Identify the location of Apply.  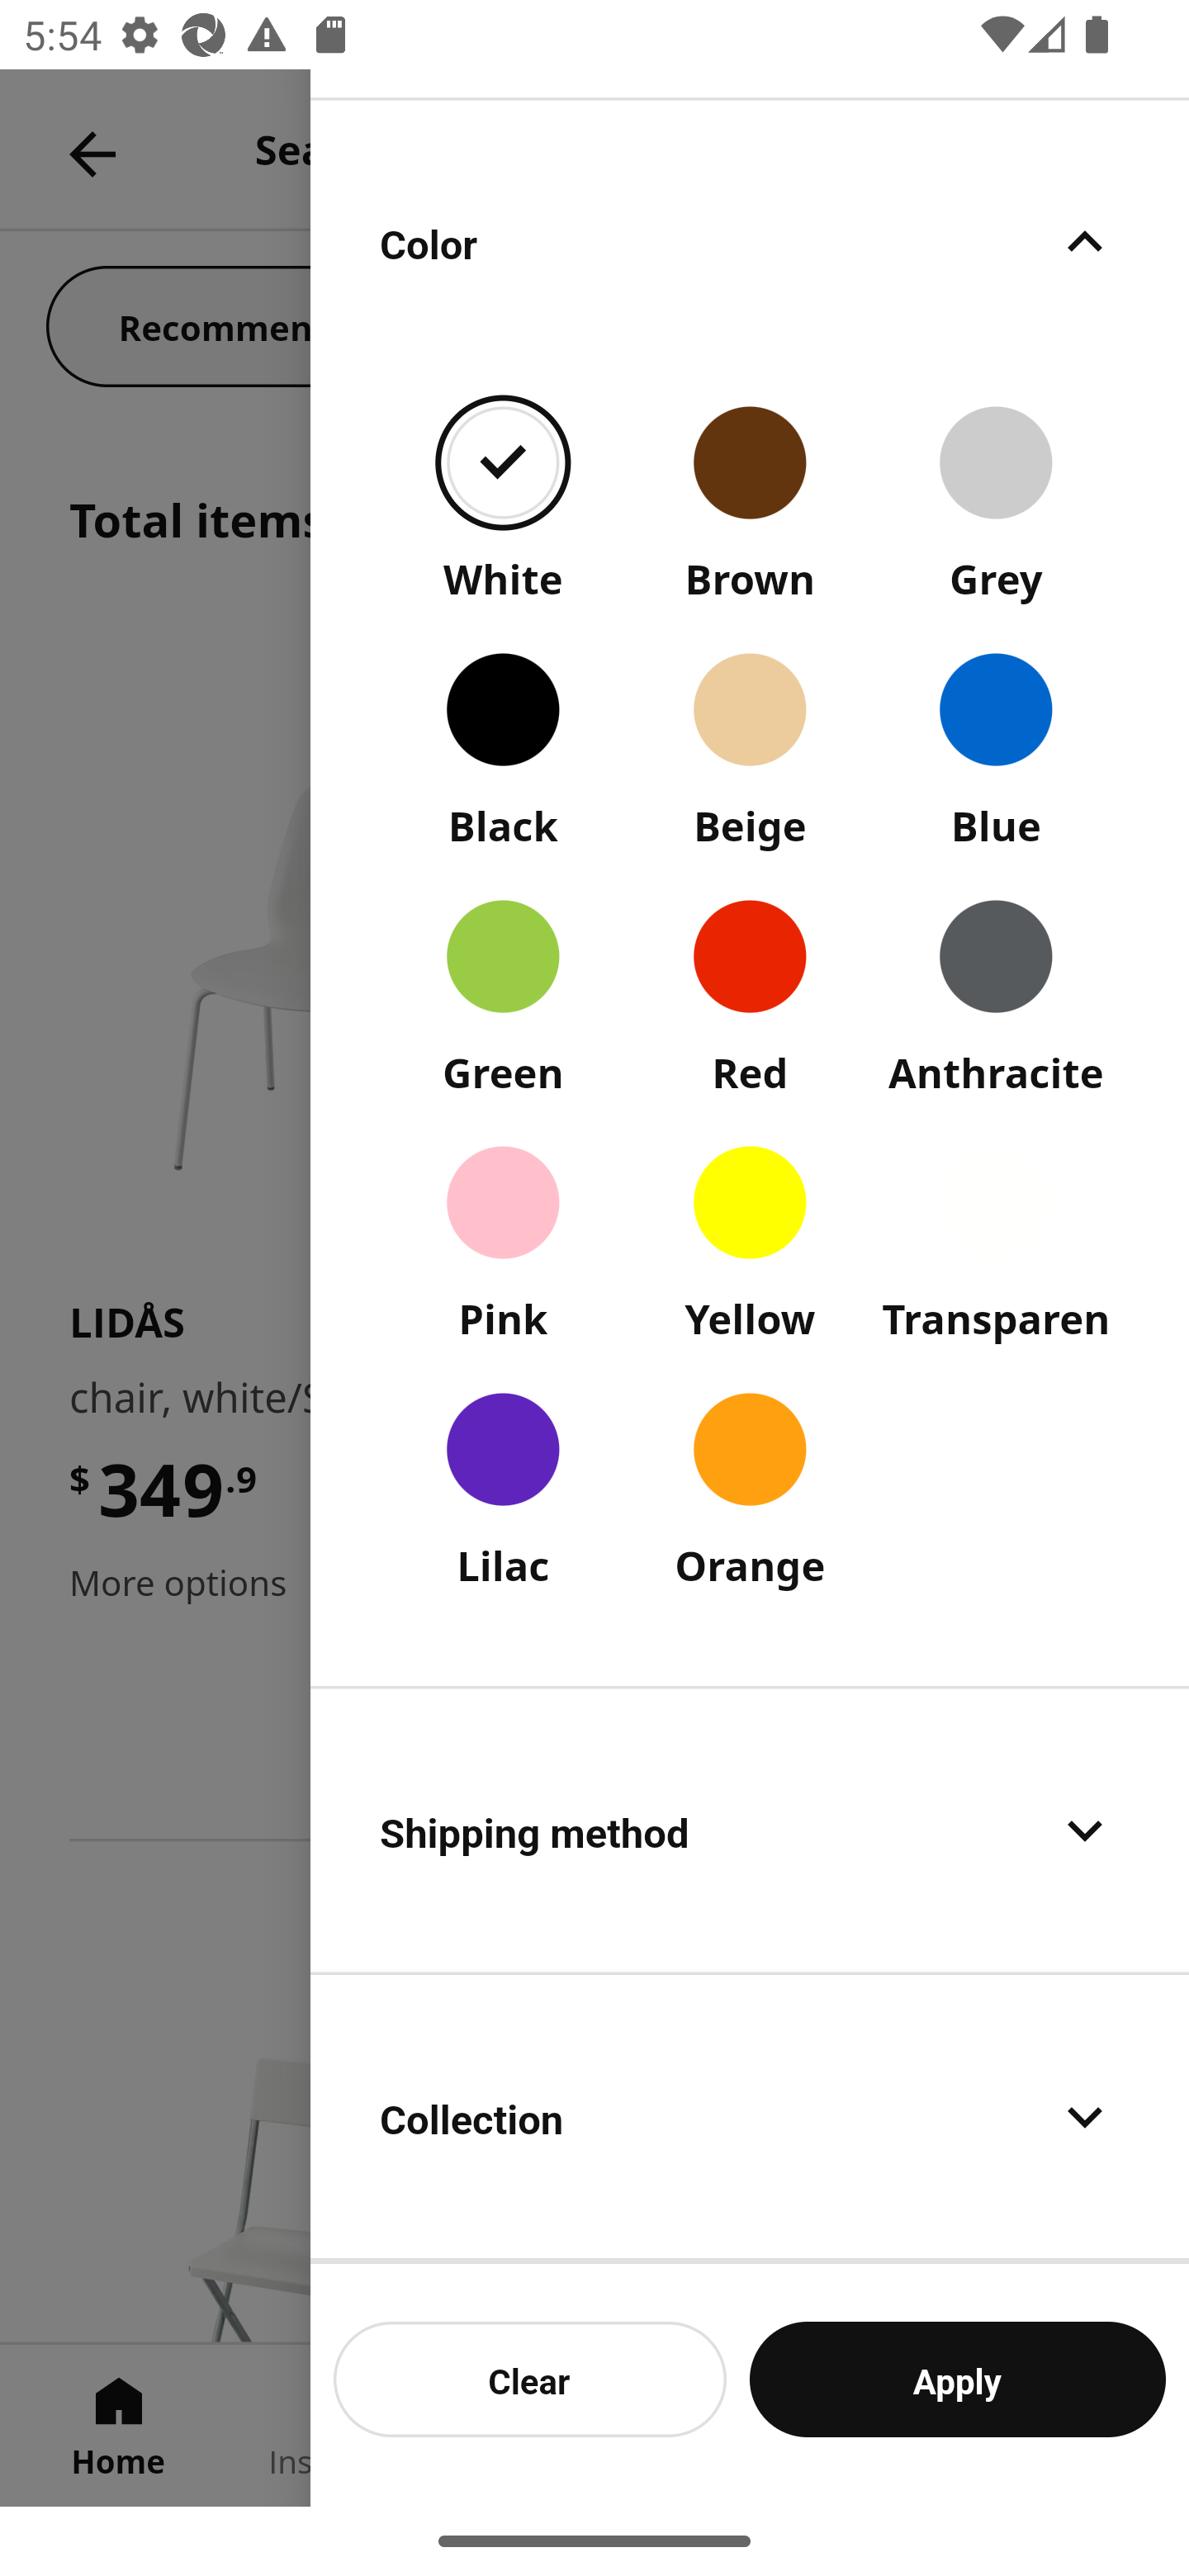
(958, 2379).